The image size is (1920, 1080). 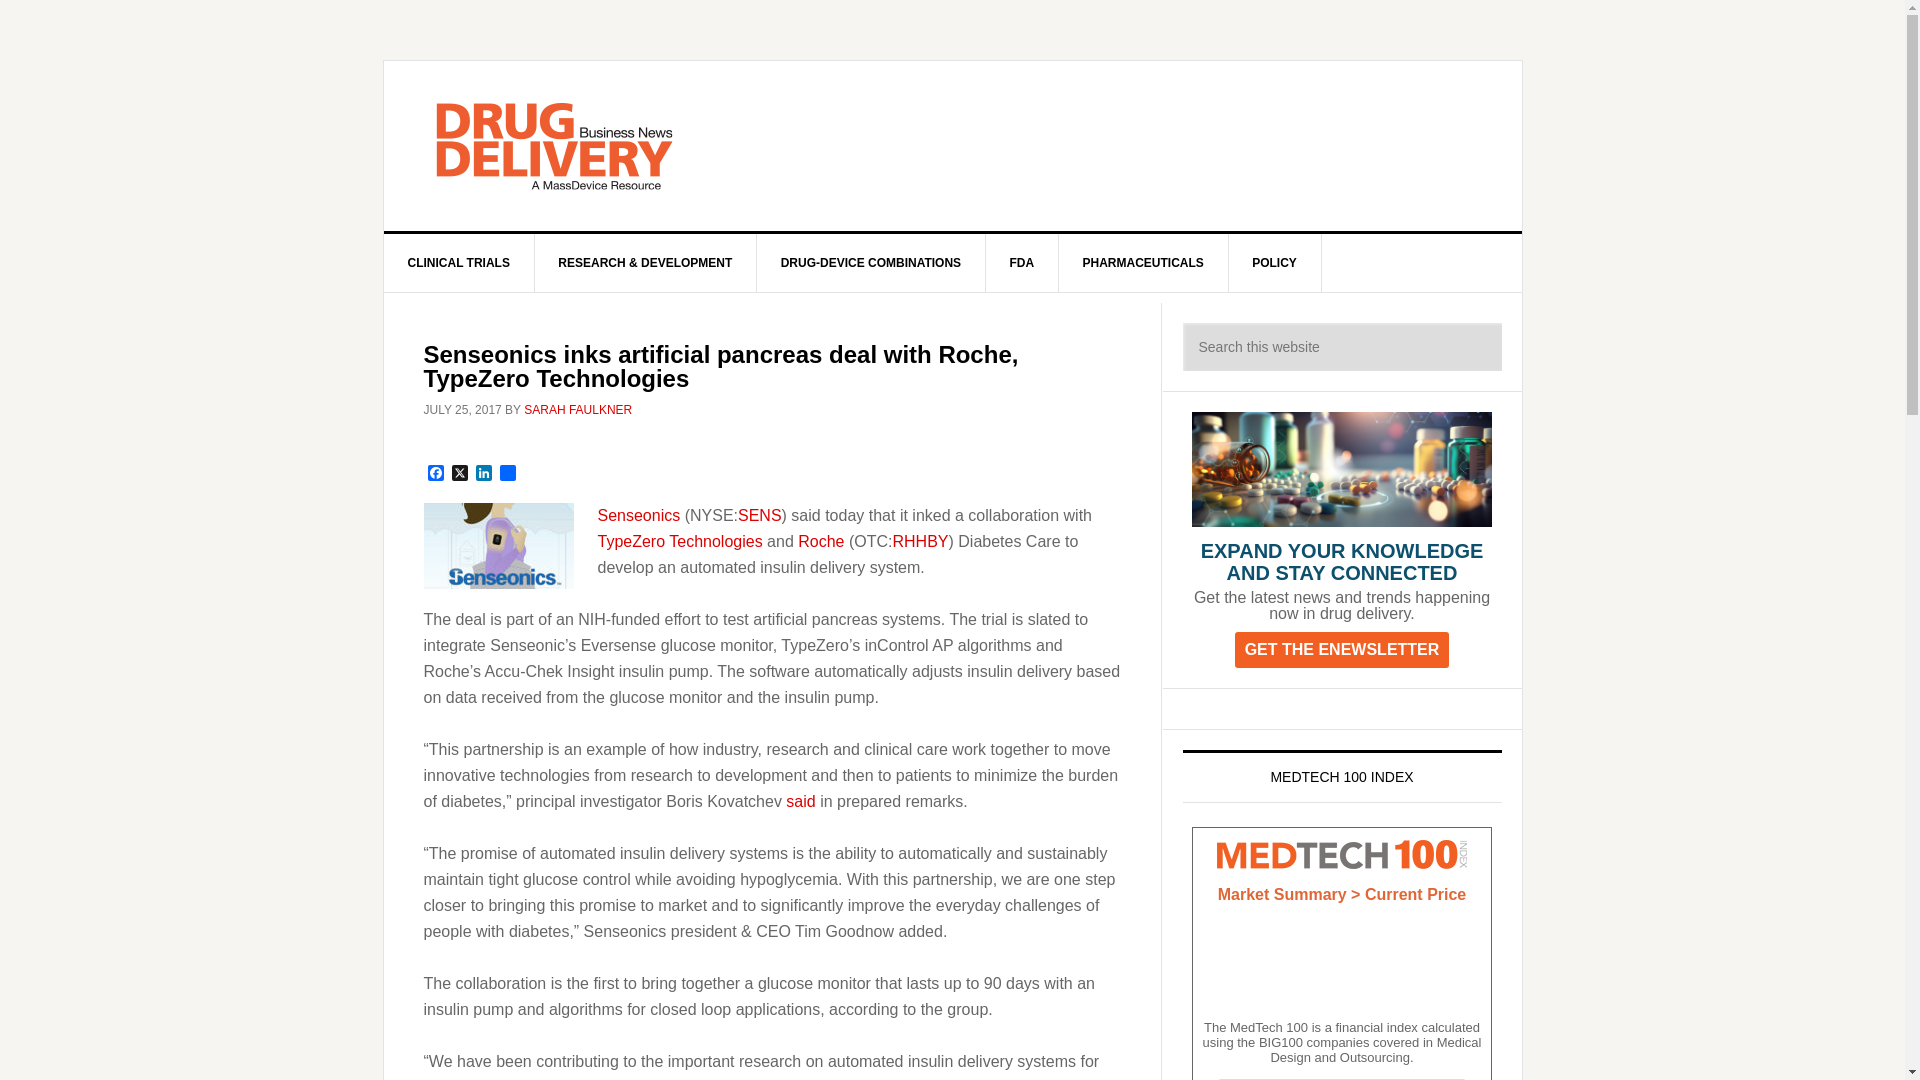 What do you see at coordinates (1022, 262) in the screenshot?
I see `FDA` at bounding box center [1022, 262].